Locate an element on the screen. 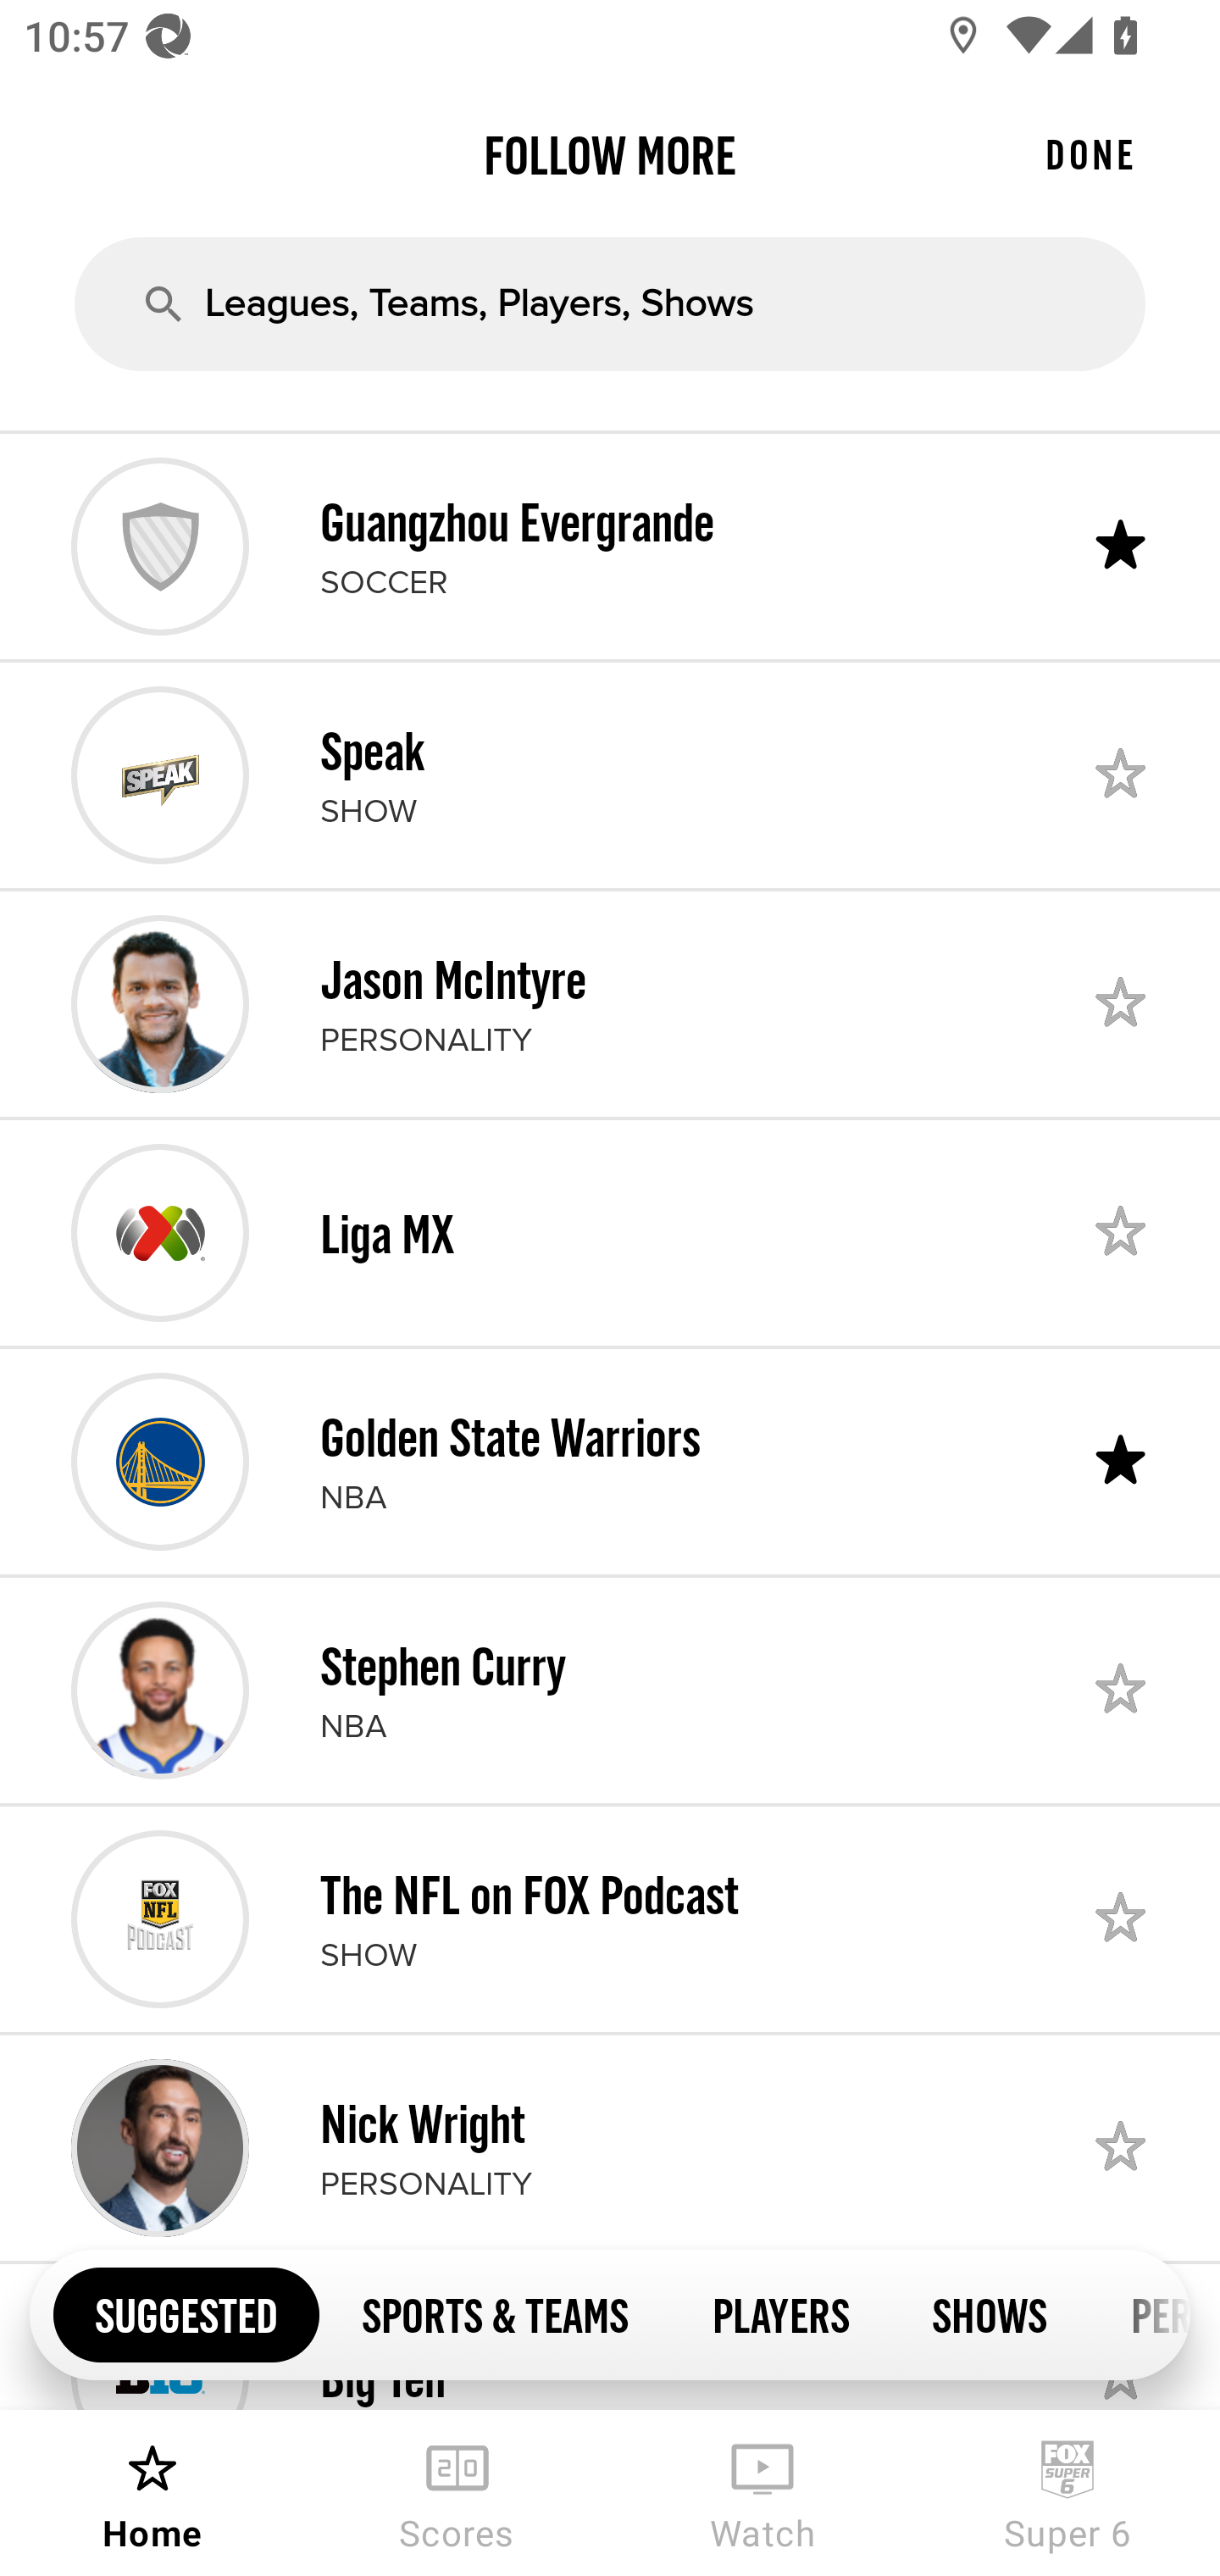  The NFL on FOX Podcast SHOW is located at coordinates (610, 1918).